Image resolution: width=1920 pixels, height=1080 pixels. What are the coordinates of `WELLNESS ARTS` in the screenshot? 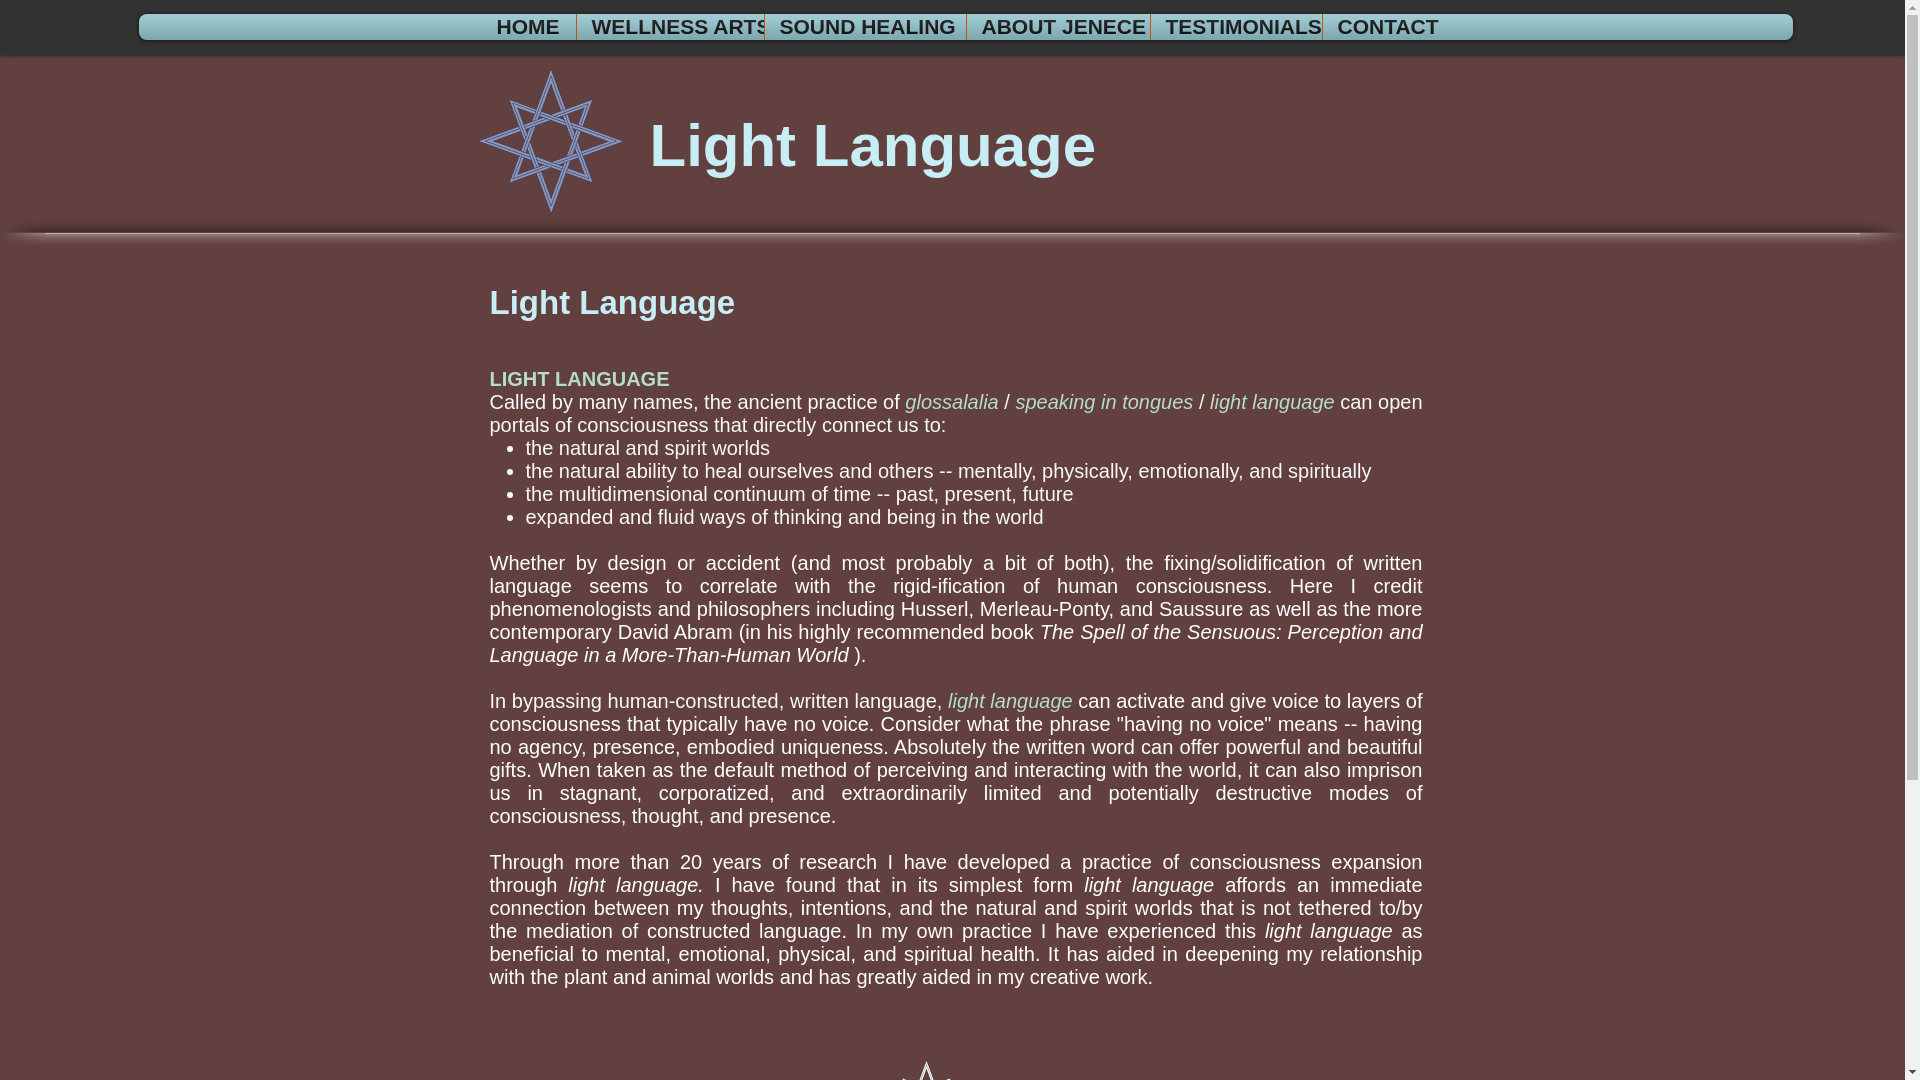 It's located at (670, 26).